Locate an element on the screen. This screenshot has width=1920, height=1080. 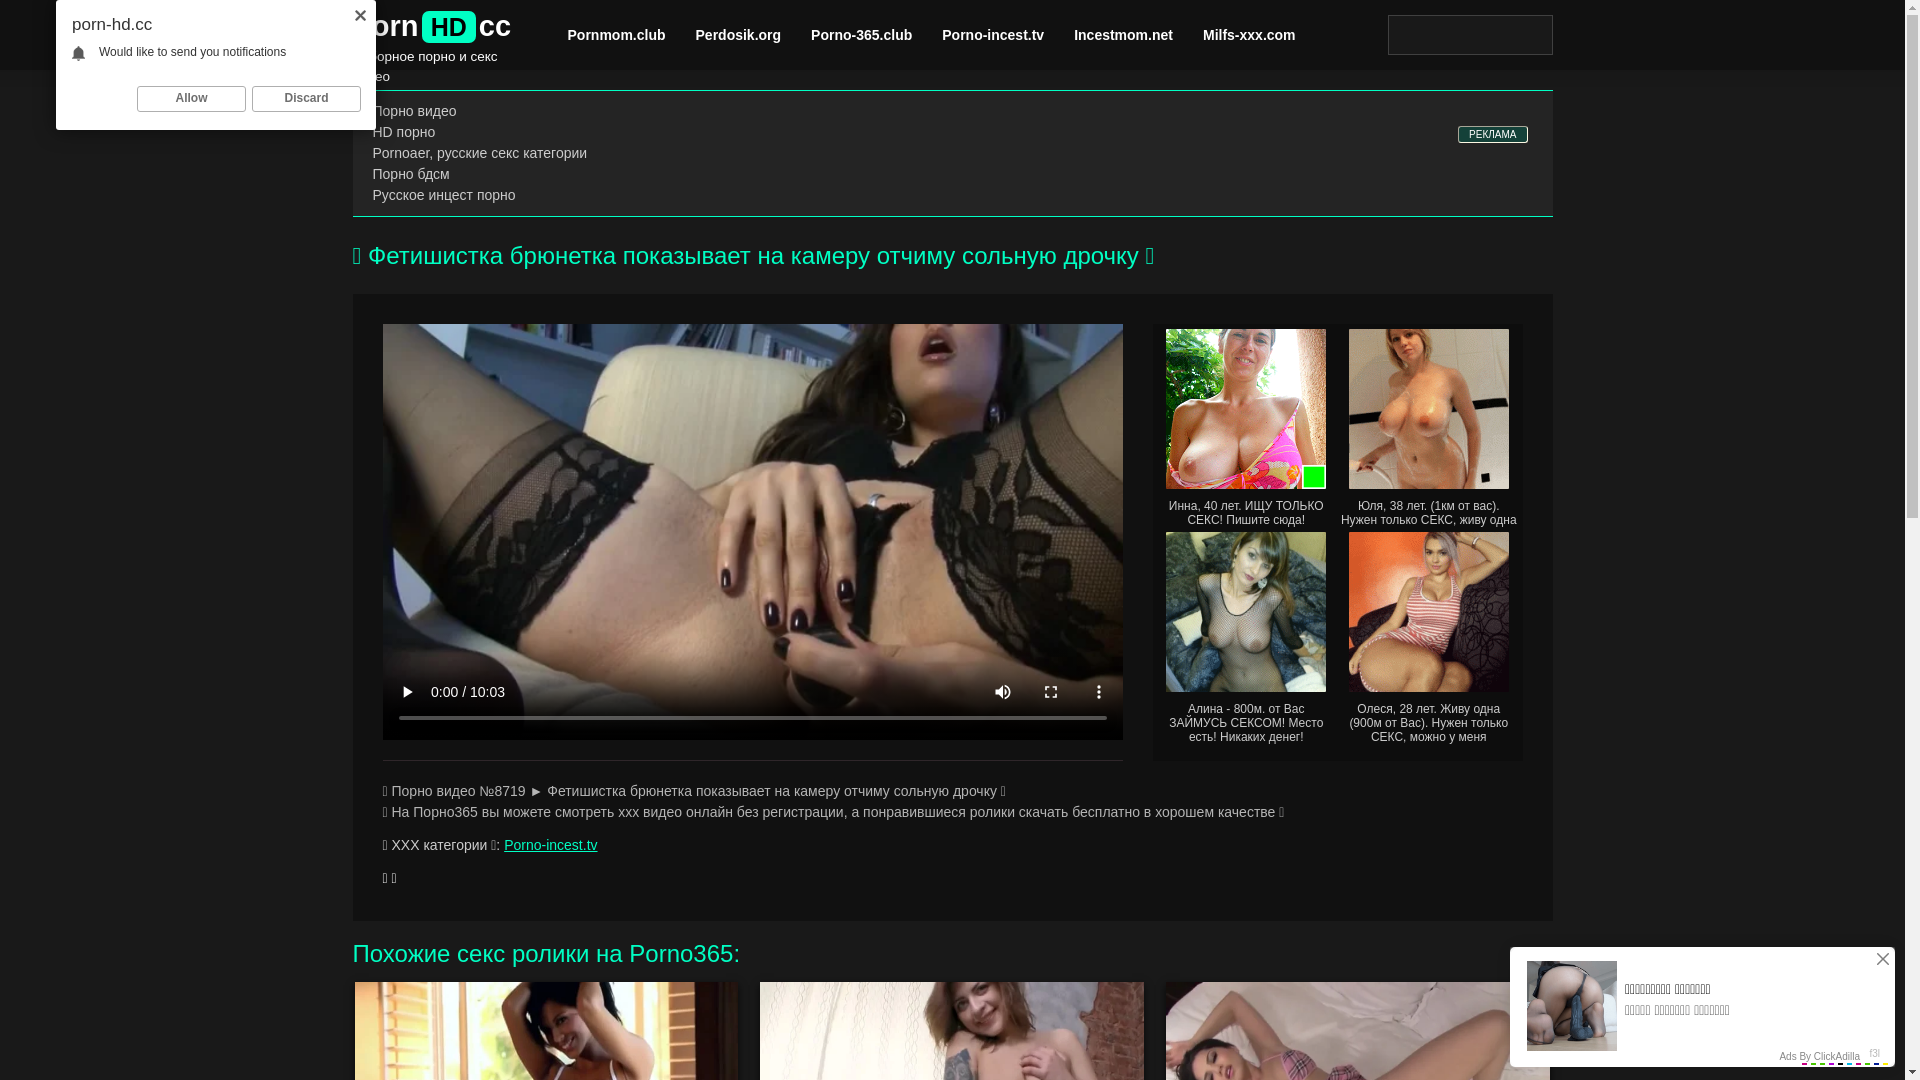
Perdosik.org is located at coordinates (739, 35).